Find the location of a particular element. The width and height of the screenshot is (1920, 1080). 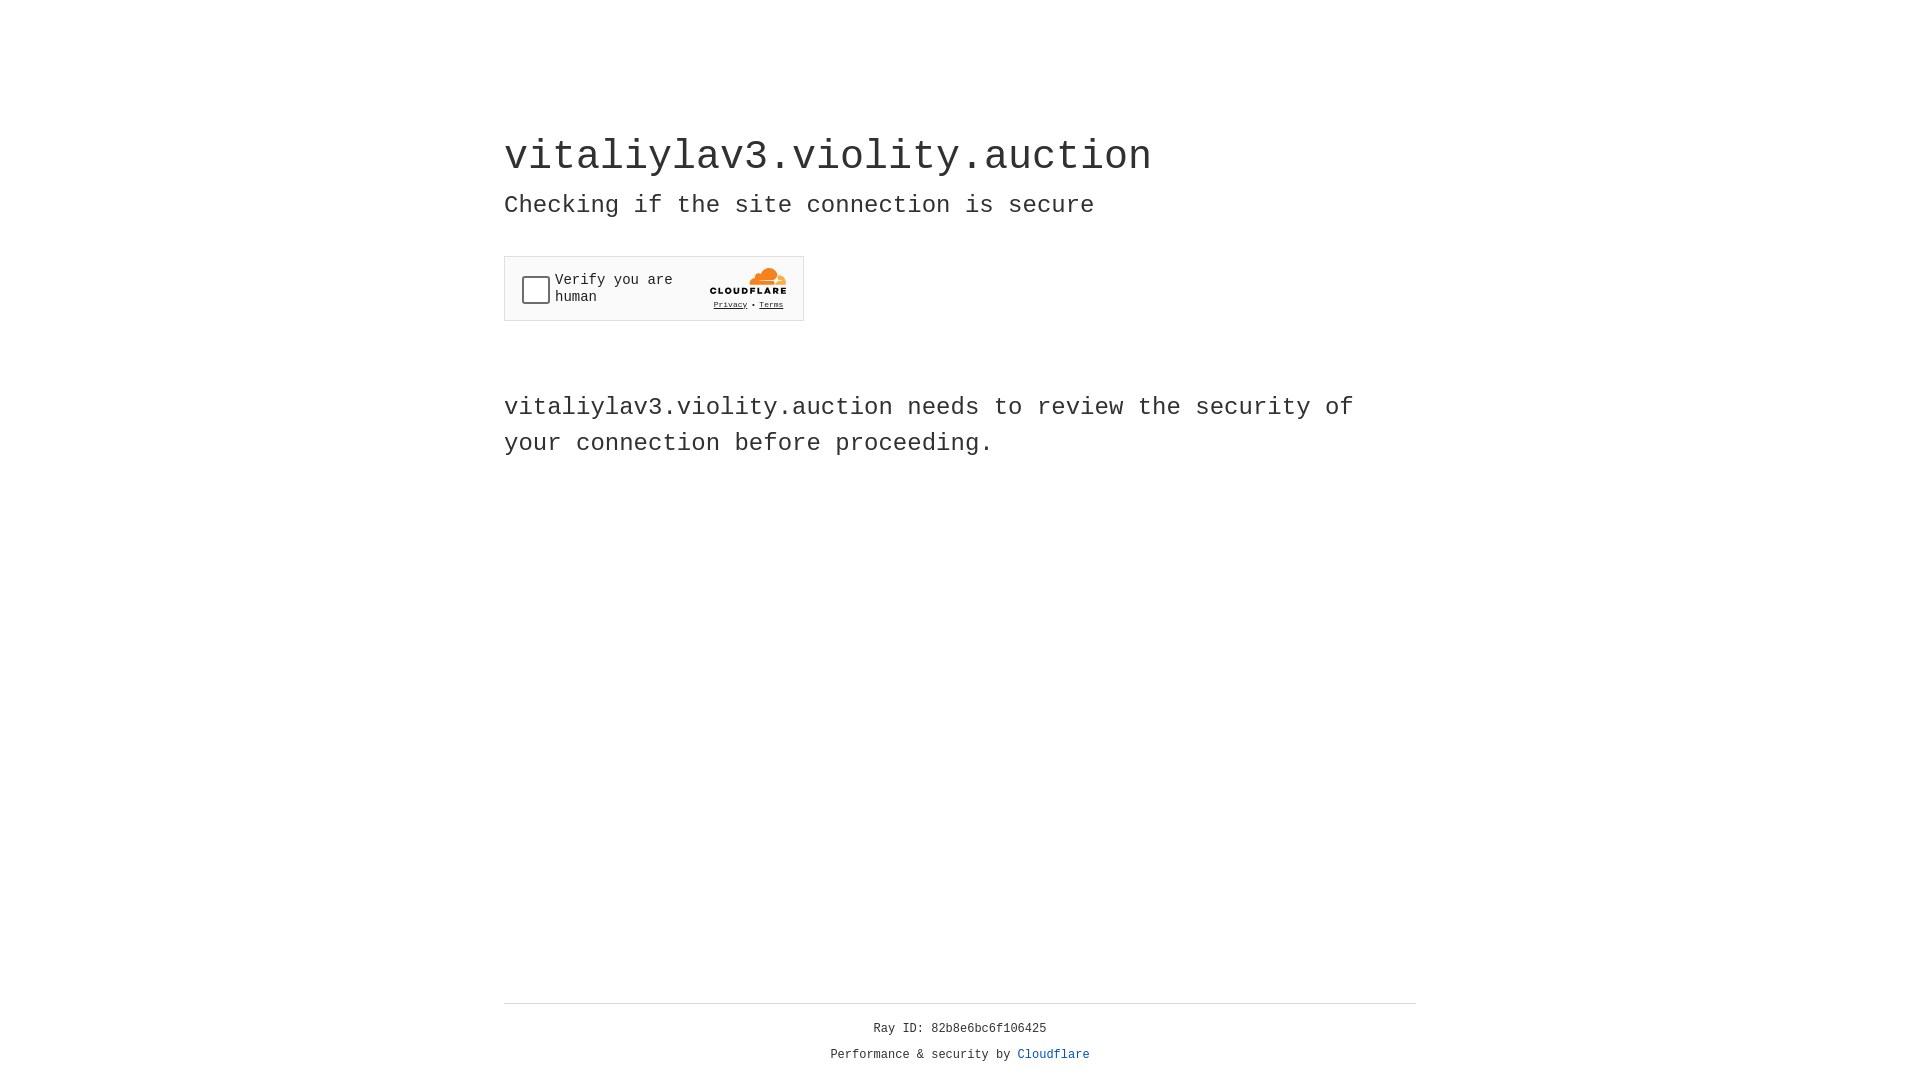

Cloudflare is located at coordinates (1054, 1055).